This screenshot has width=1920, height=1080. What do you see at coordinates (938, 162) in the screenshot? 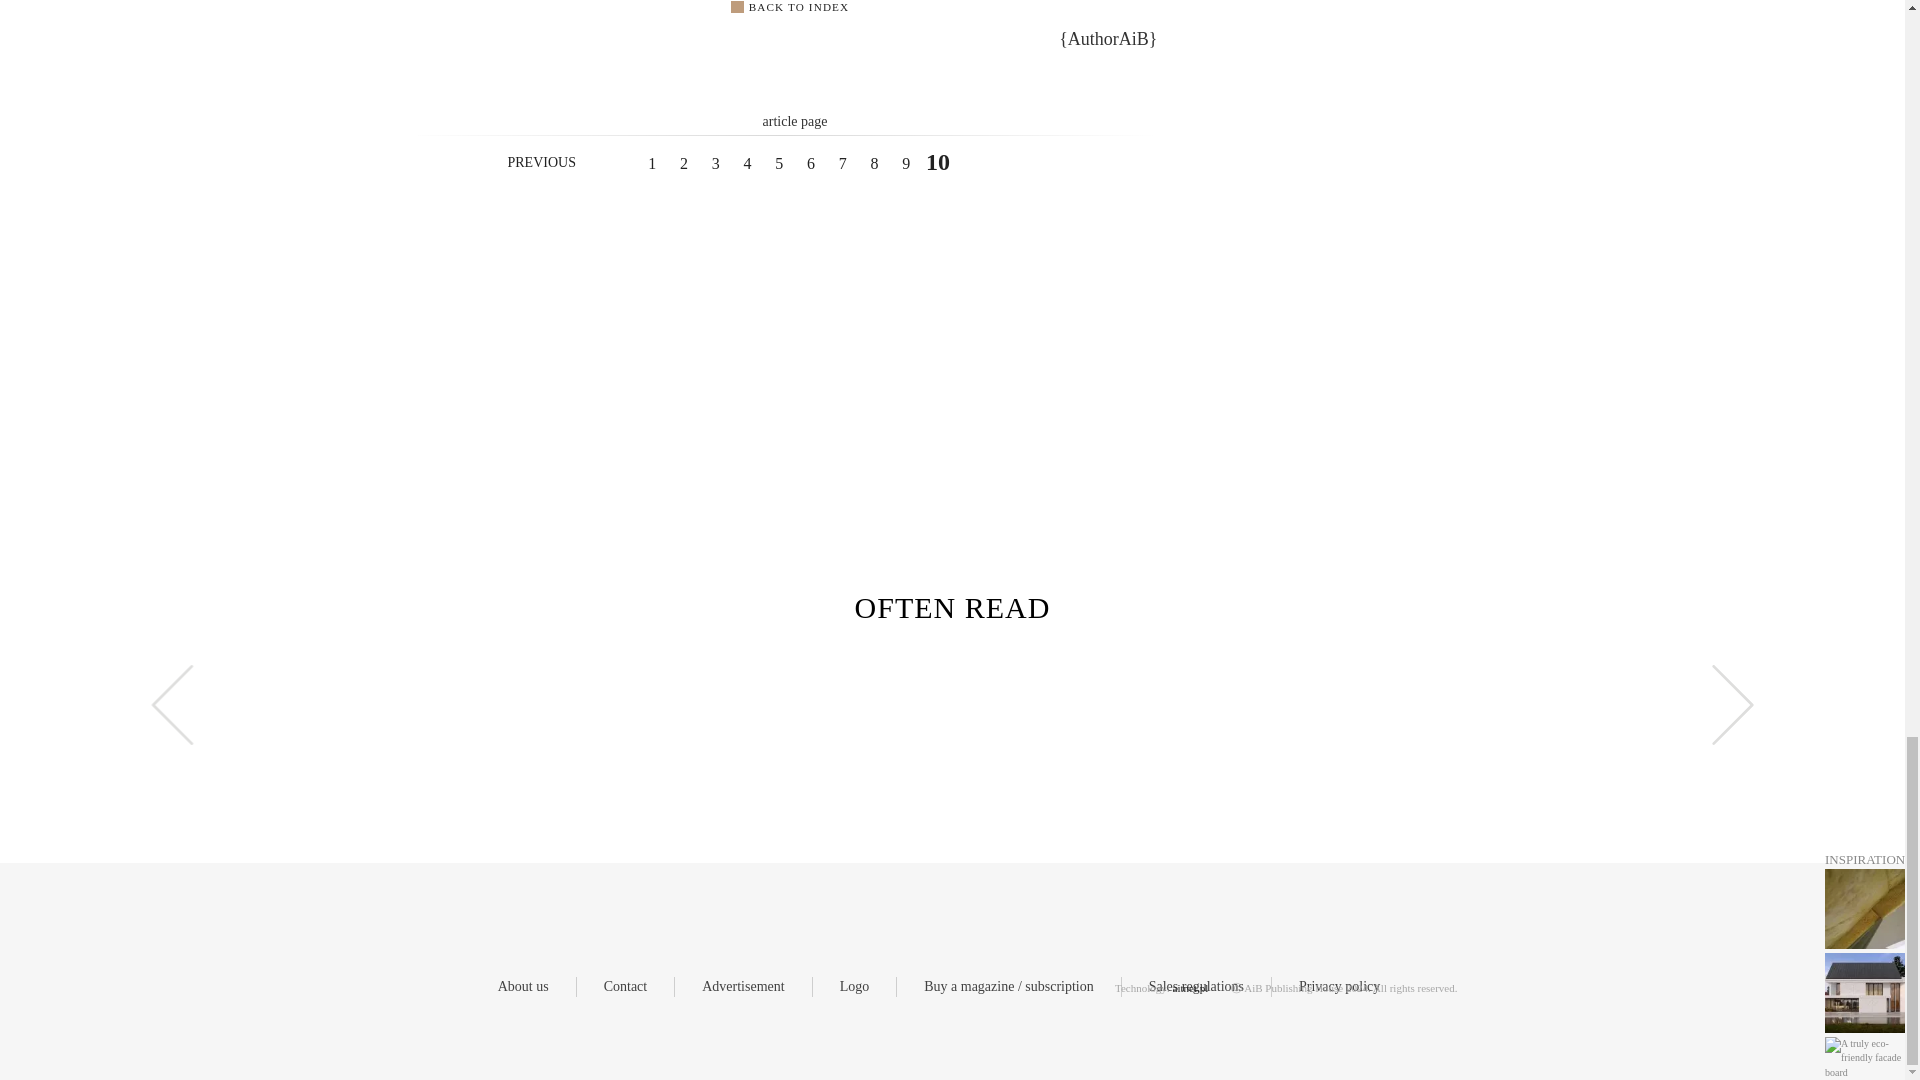
I see `10th ` at bounding box center [938, 162].